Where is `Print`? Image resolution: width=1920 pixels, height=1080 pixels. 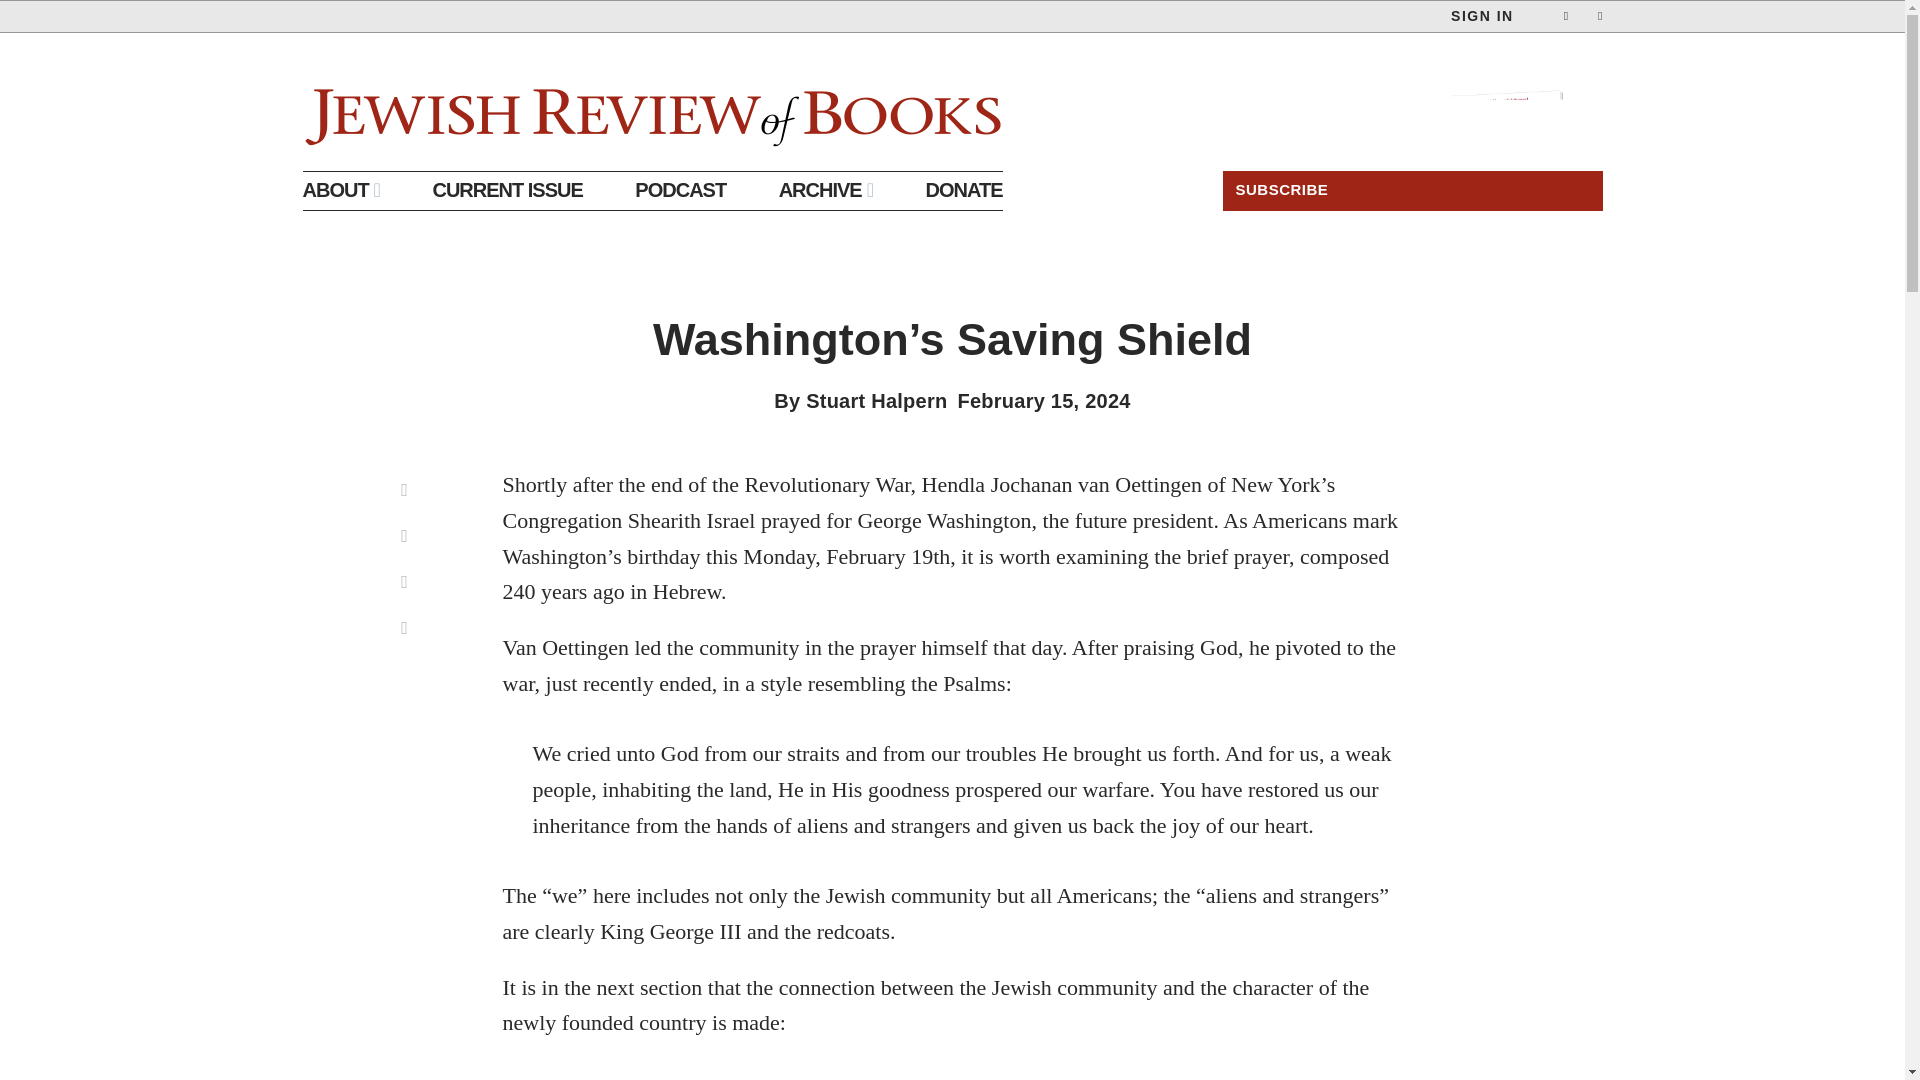
Print is located at coordinates (405, 490).